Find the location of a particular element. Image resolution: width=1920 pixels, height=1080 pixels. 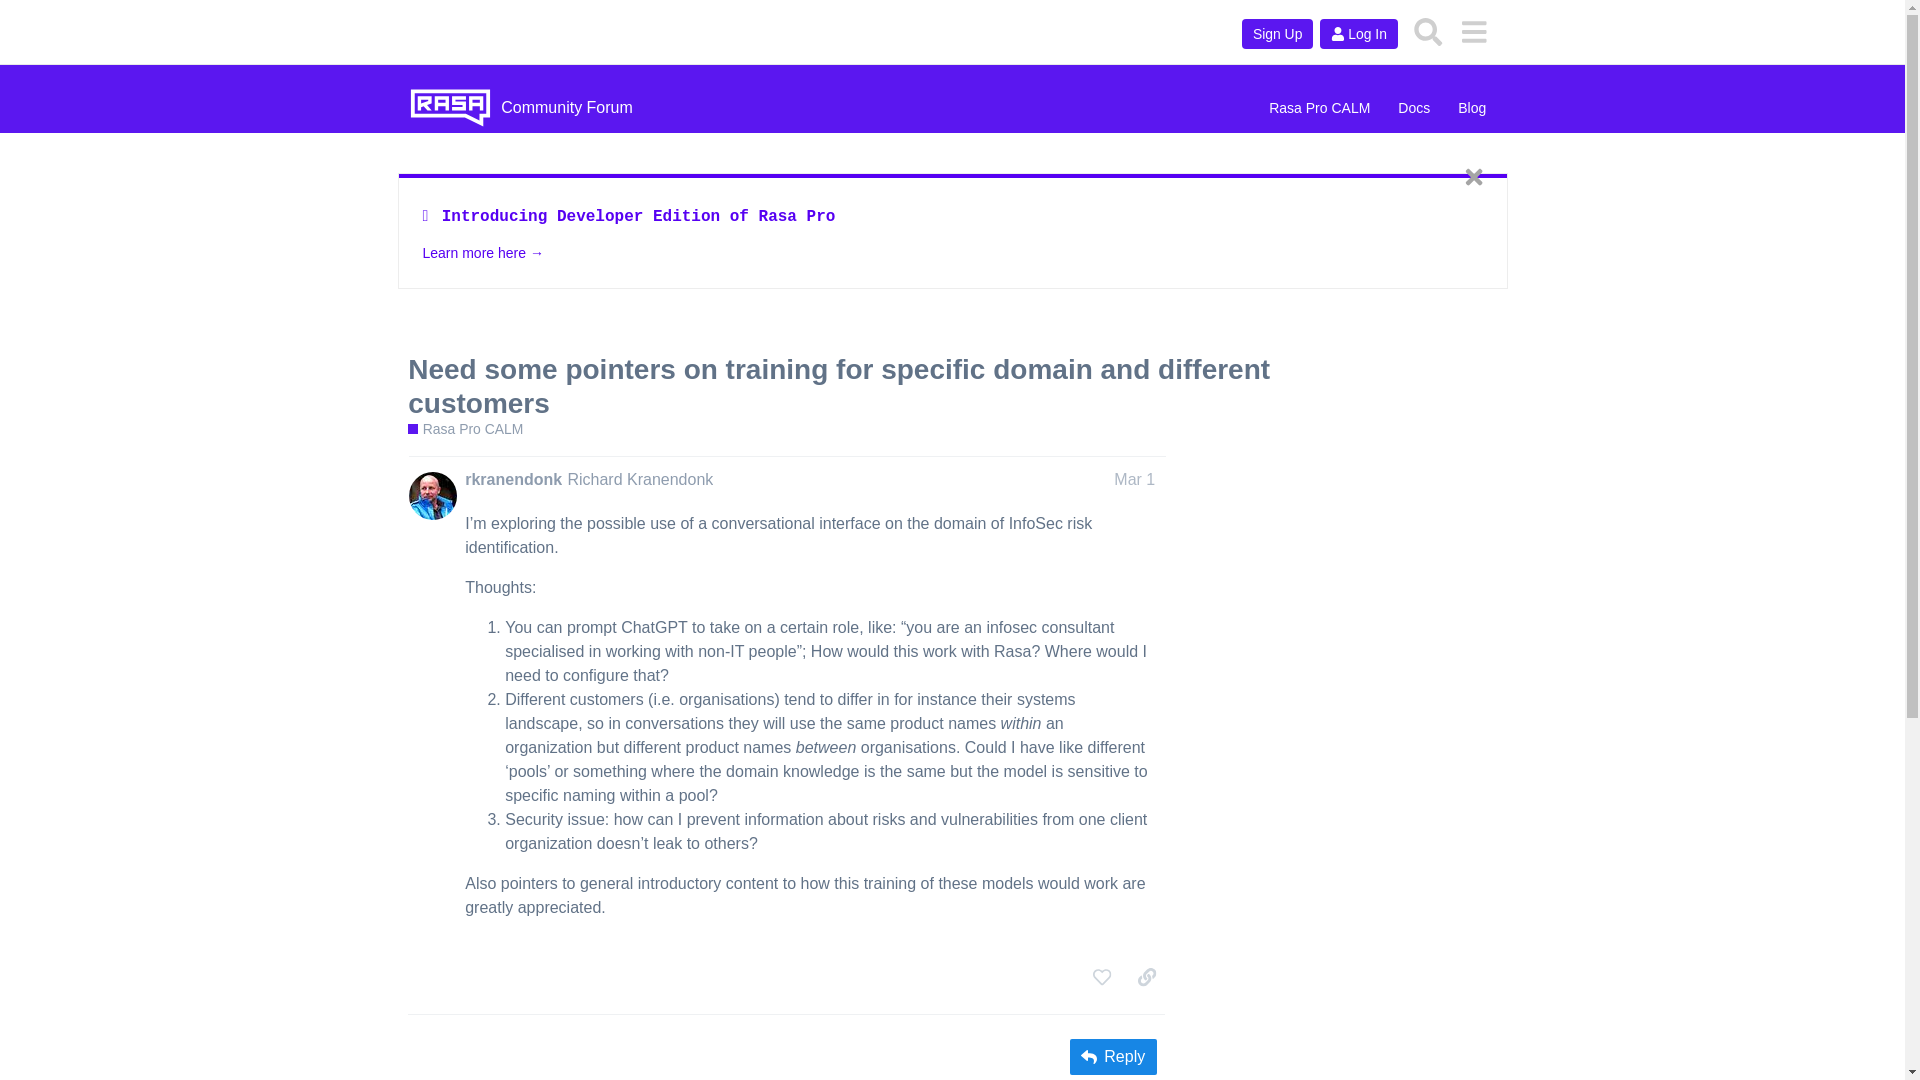

Sign Up is located at coordinates (1278, 34).